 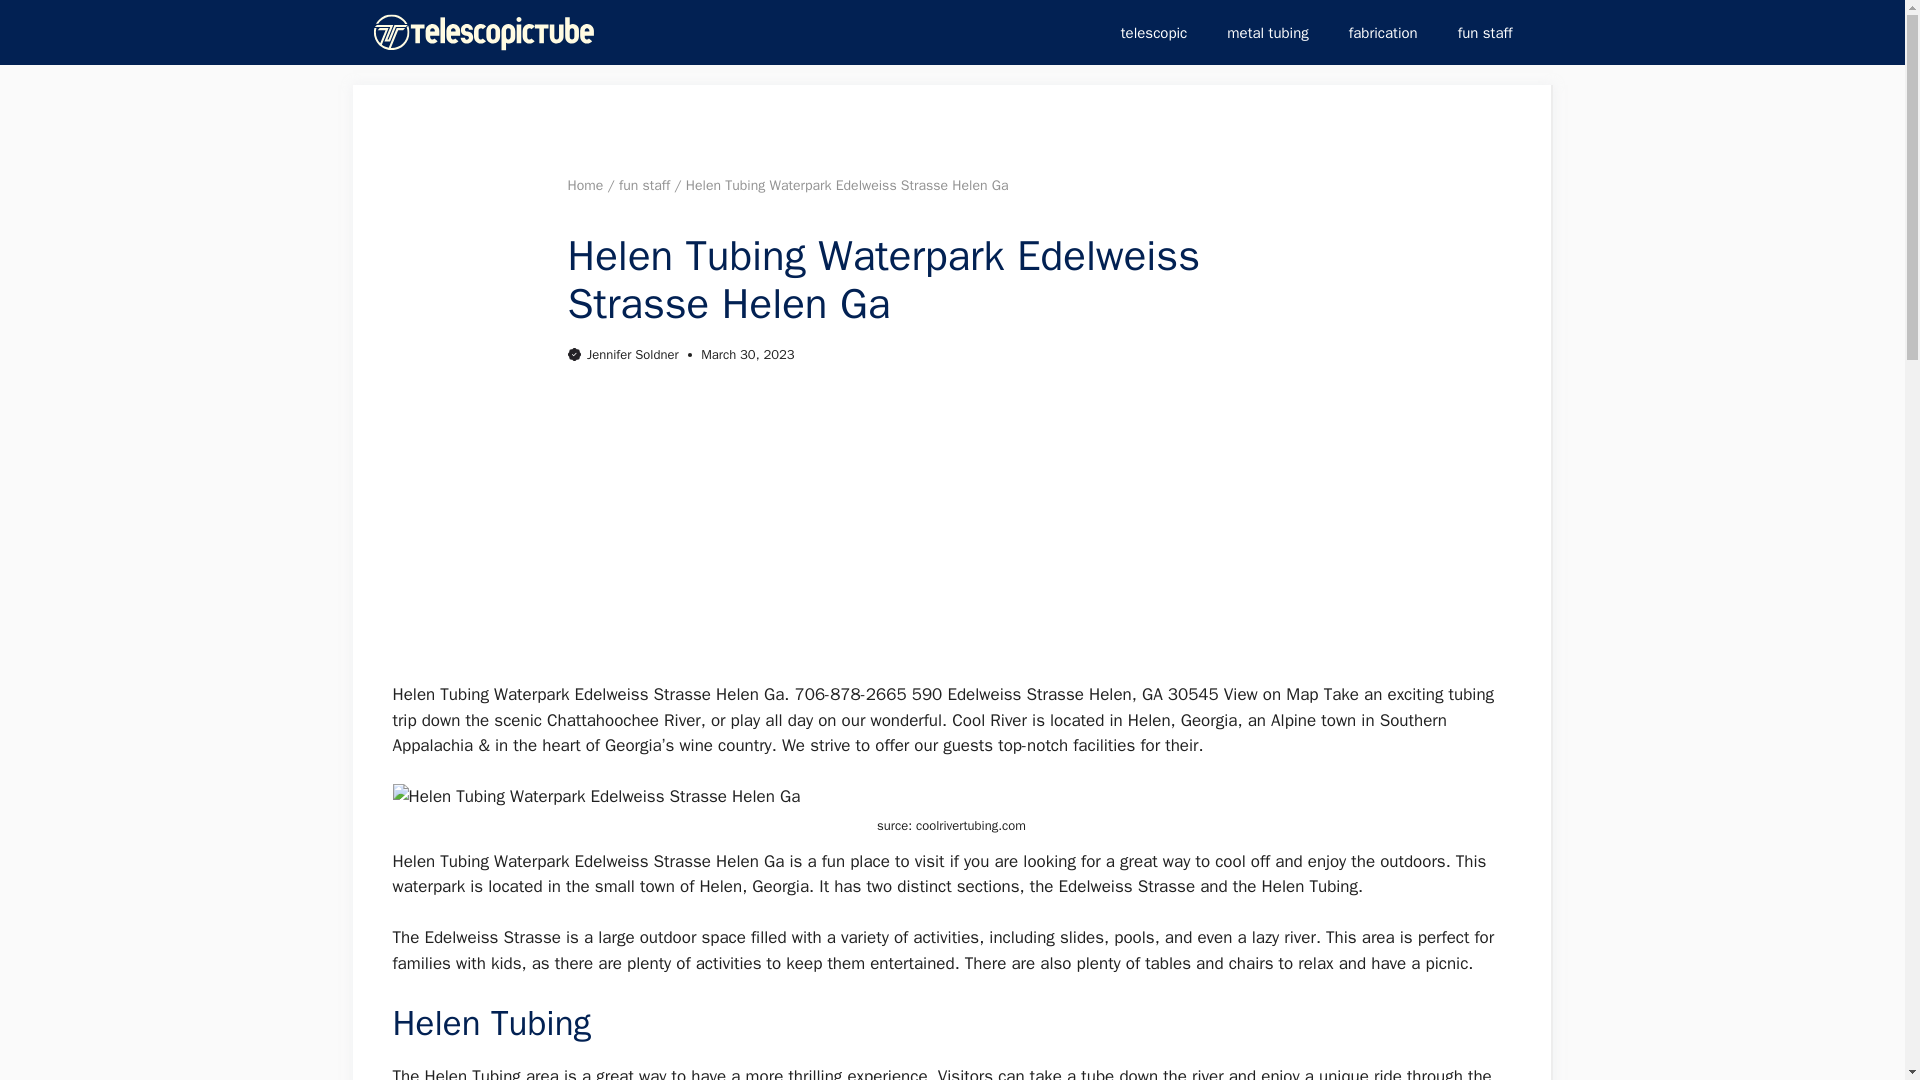 What do you see at coordinates (484, 32) in the screenshot?
I see `Telescopic Tube` at bounding box center [484, 32].